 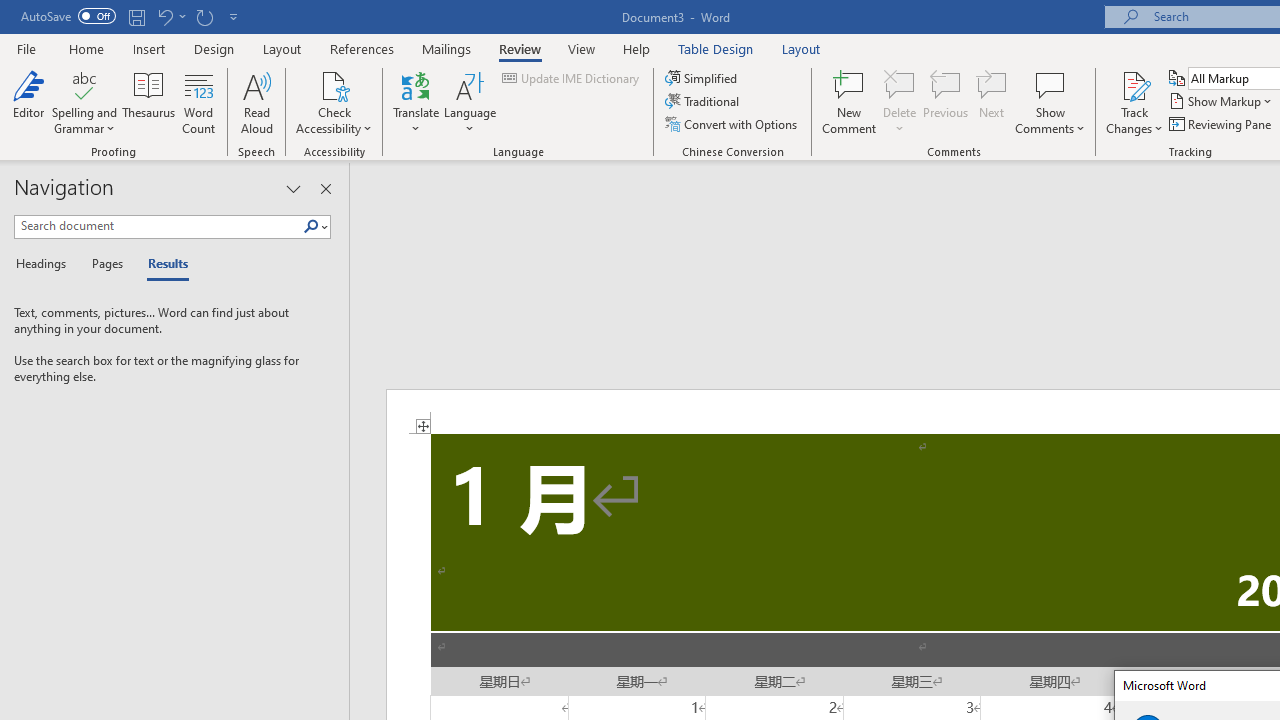 What do you see at coordinates (334, 102) in the screenshot?
I see `Check Accessibility` at bounding box center [334, 102].